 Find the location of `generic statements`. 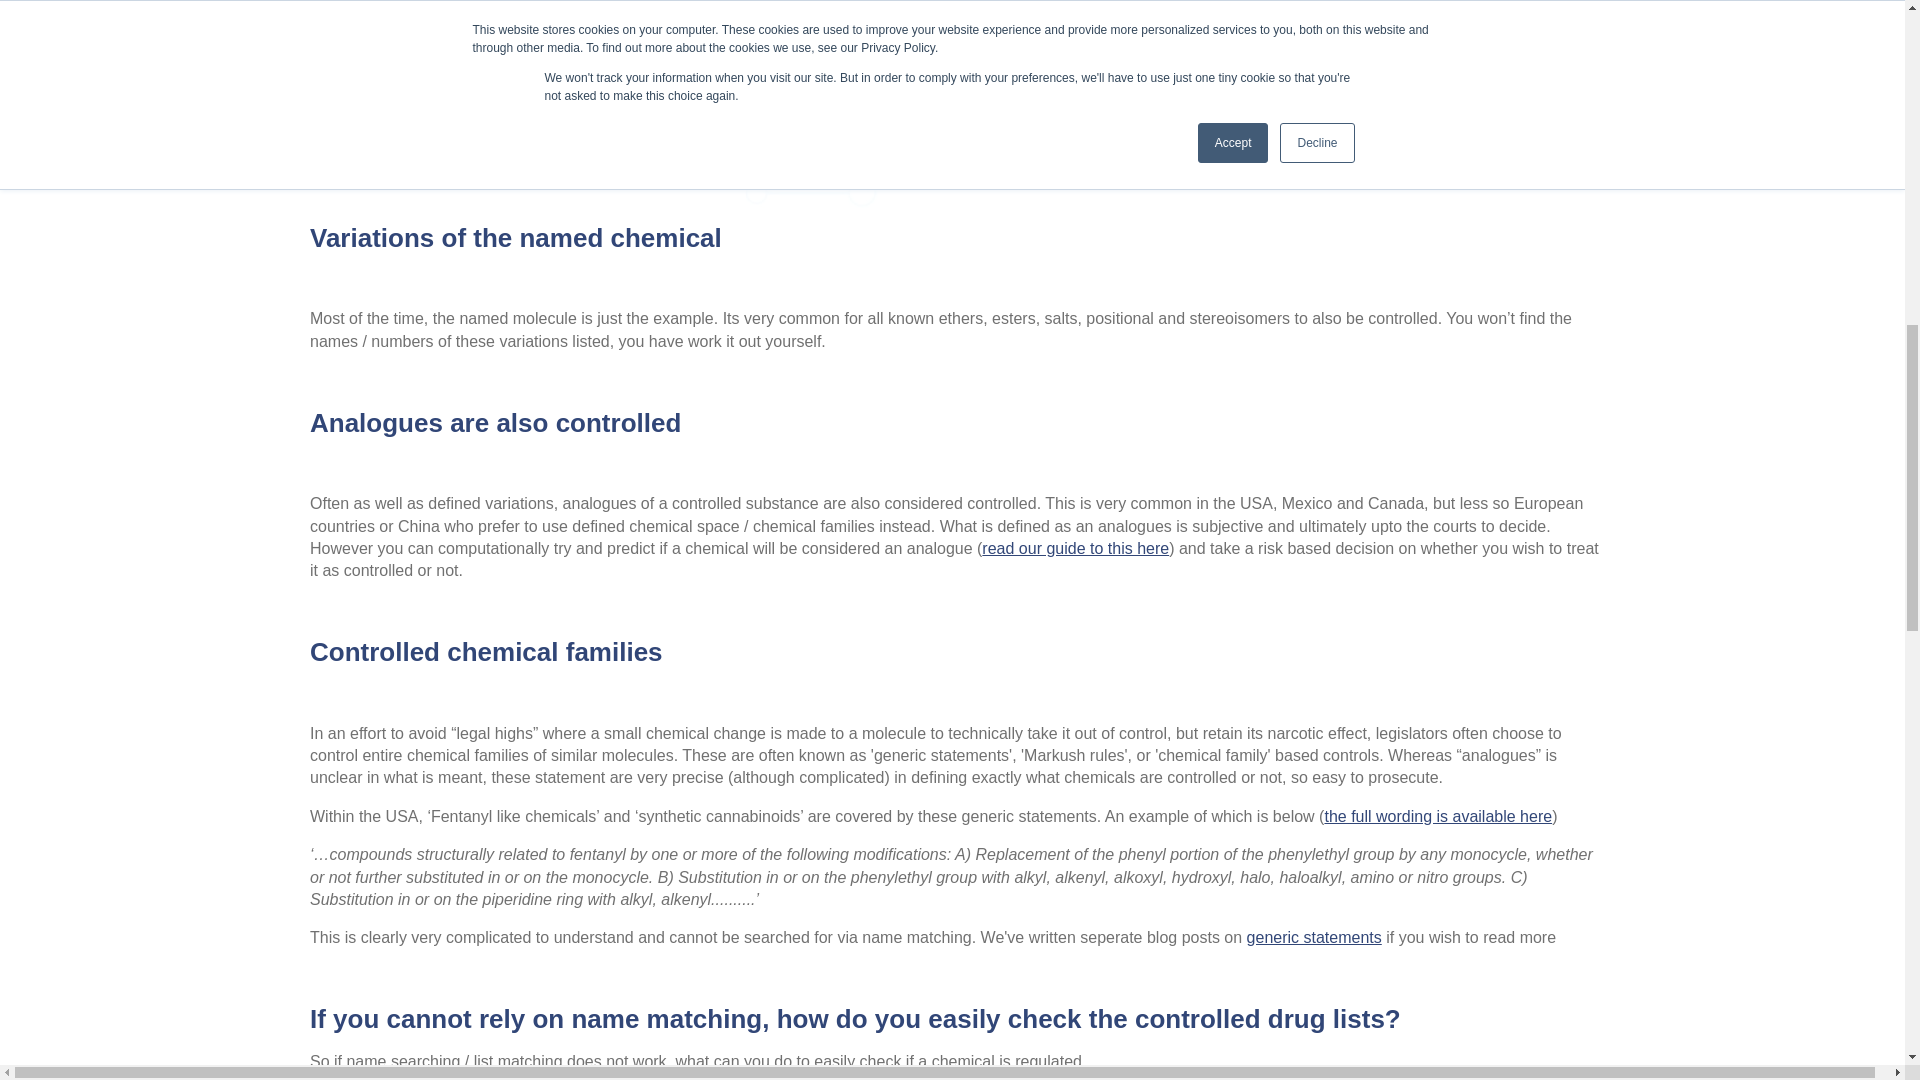

generic statements is located at coordinates (1314, 937).